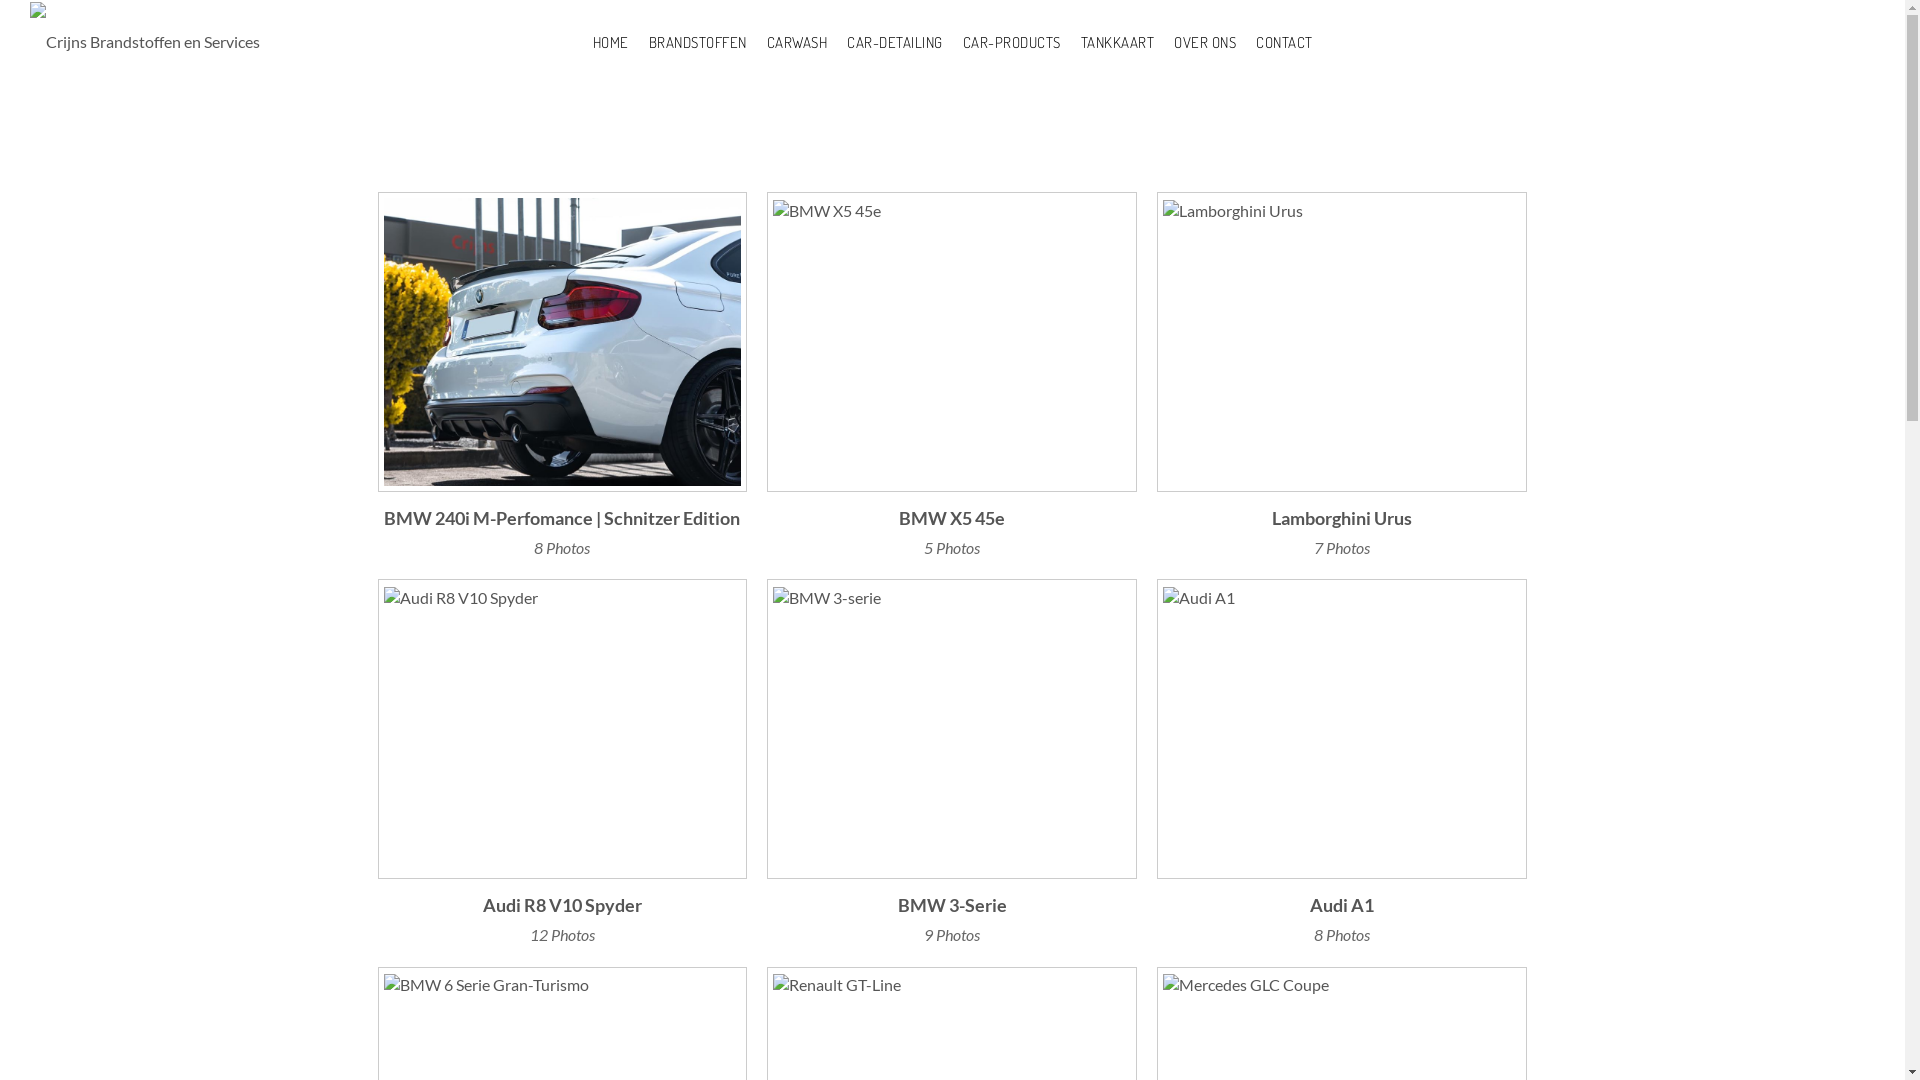 This screenshot has height=1080, width=1920. Describe the element at coordinates (952, 904) in the screenshot. I see `BMW 3-Serie` at that location.